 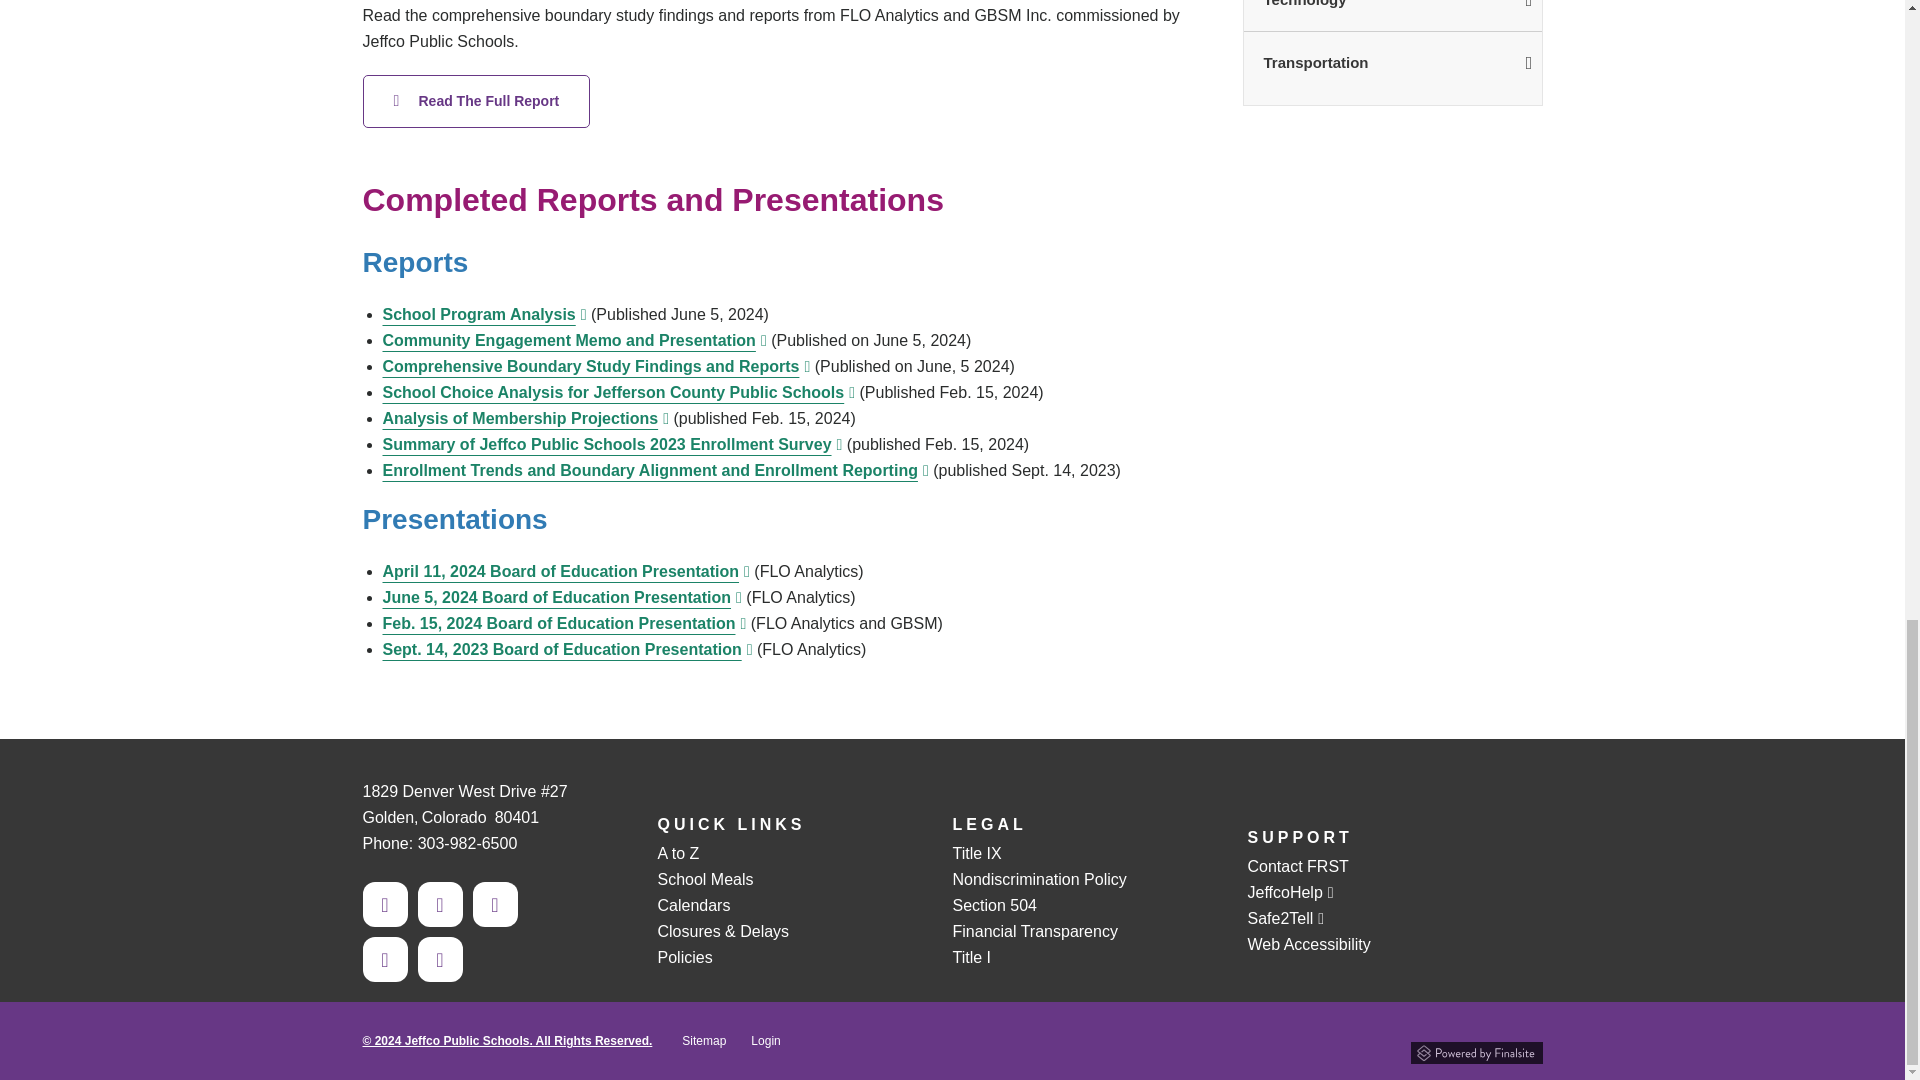 I want to click on opens board docs, so click(x=484, y=314).